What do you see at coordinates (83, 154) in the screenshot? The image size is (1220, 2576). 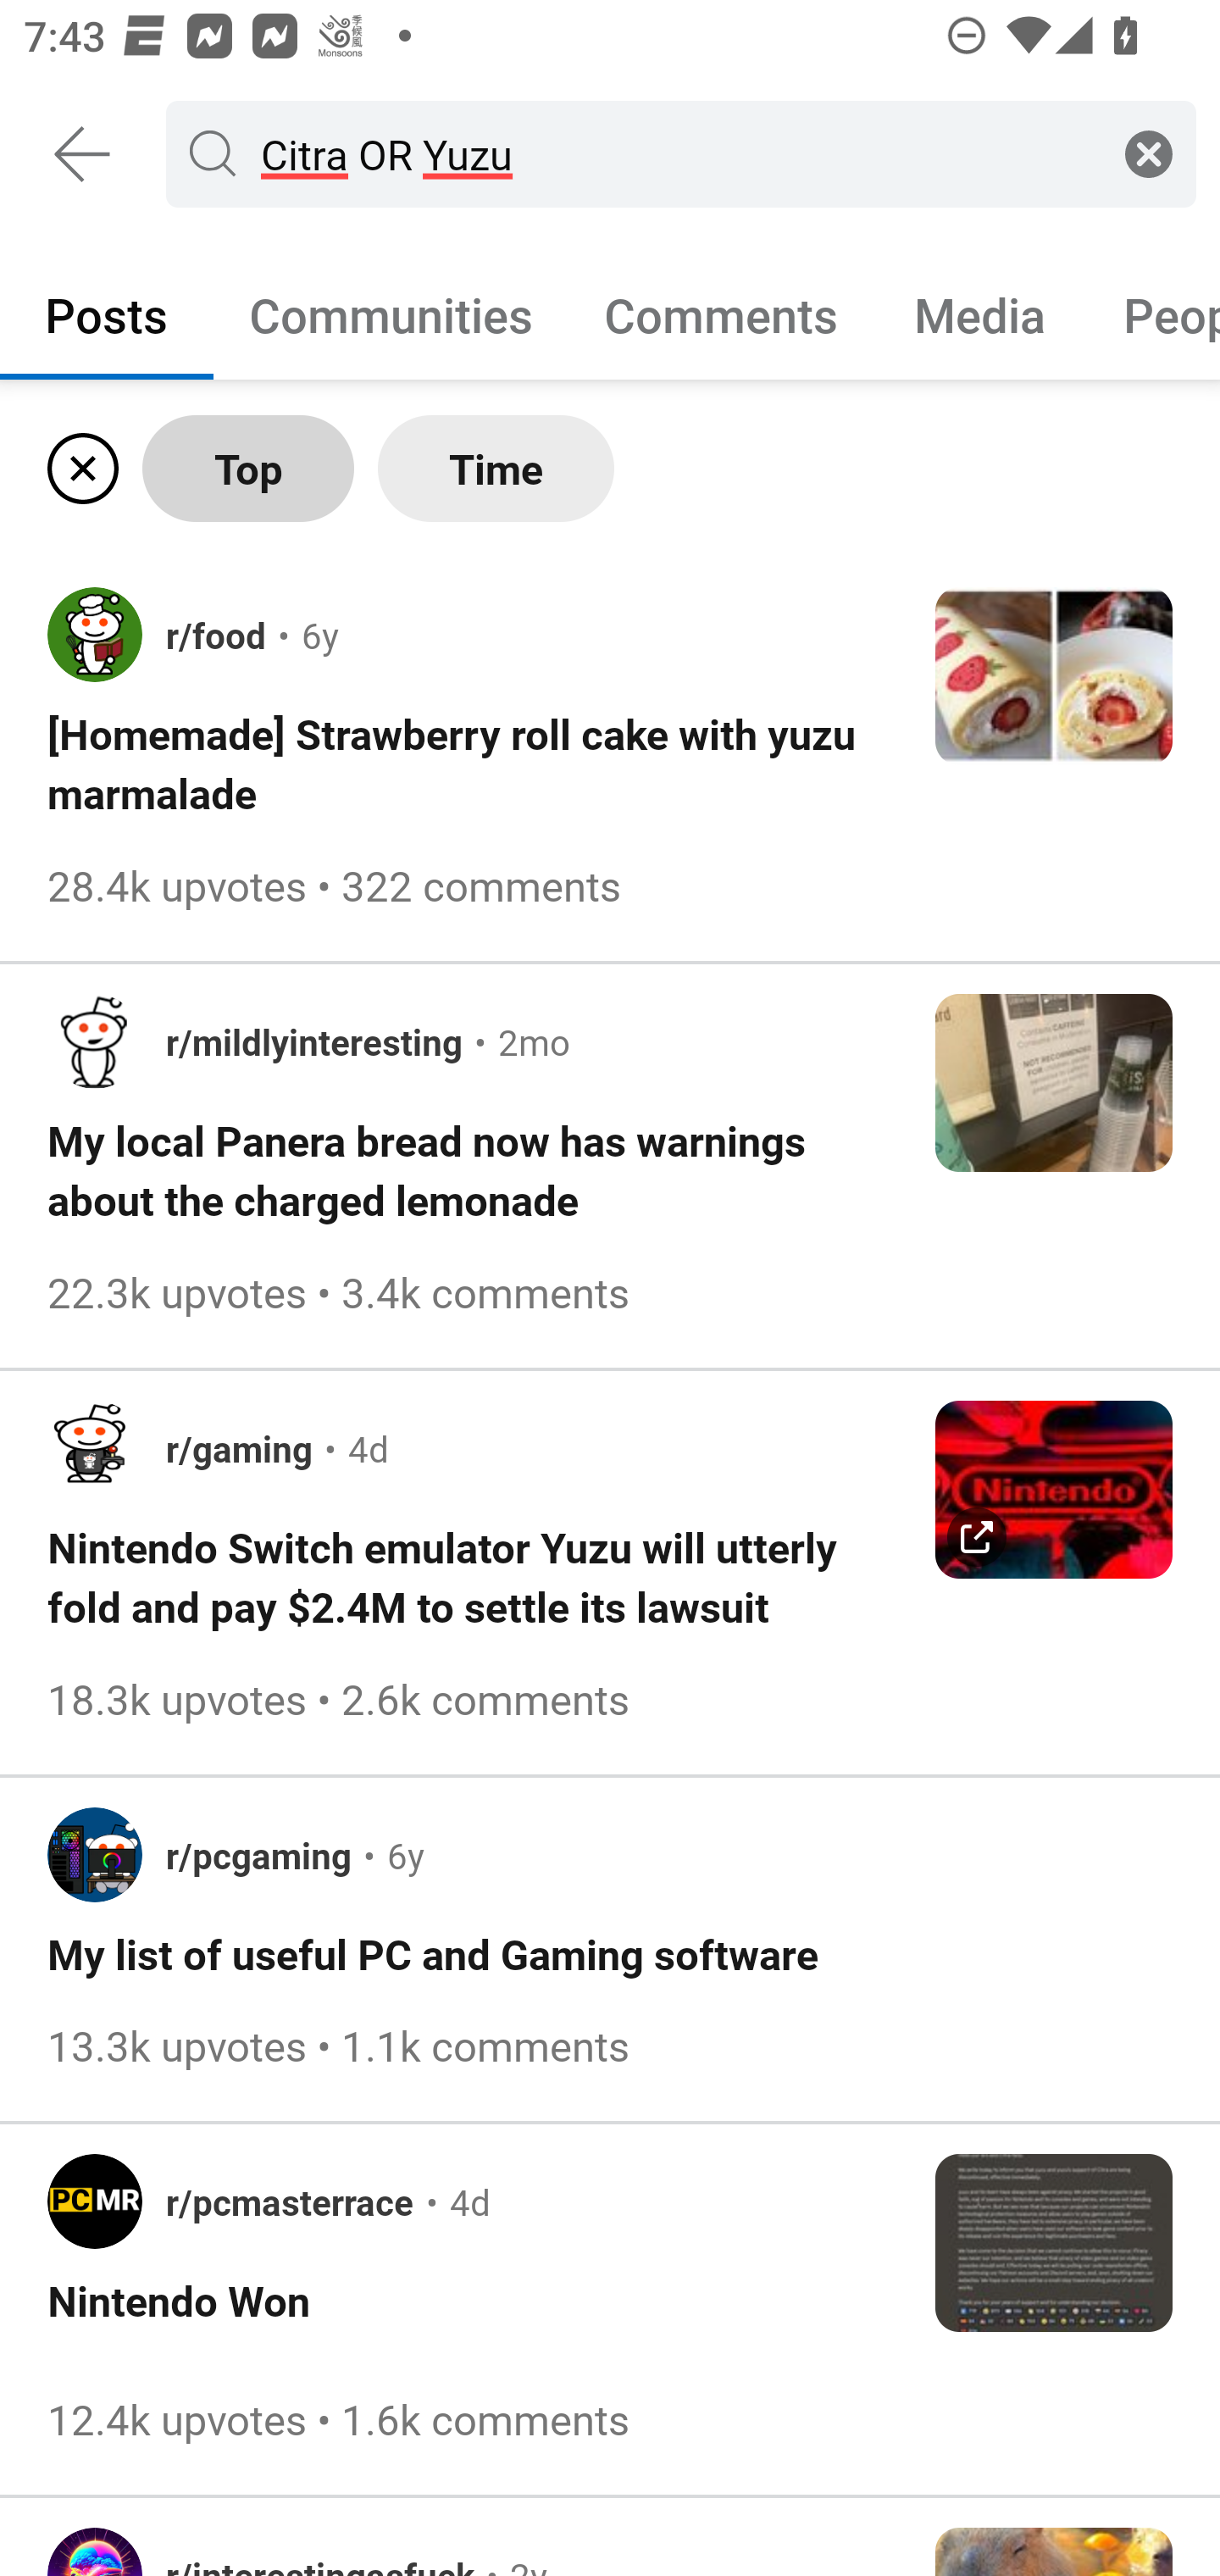 I see `Back` at bounding box center [83, 154].